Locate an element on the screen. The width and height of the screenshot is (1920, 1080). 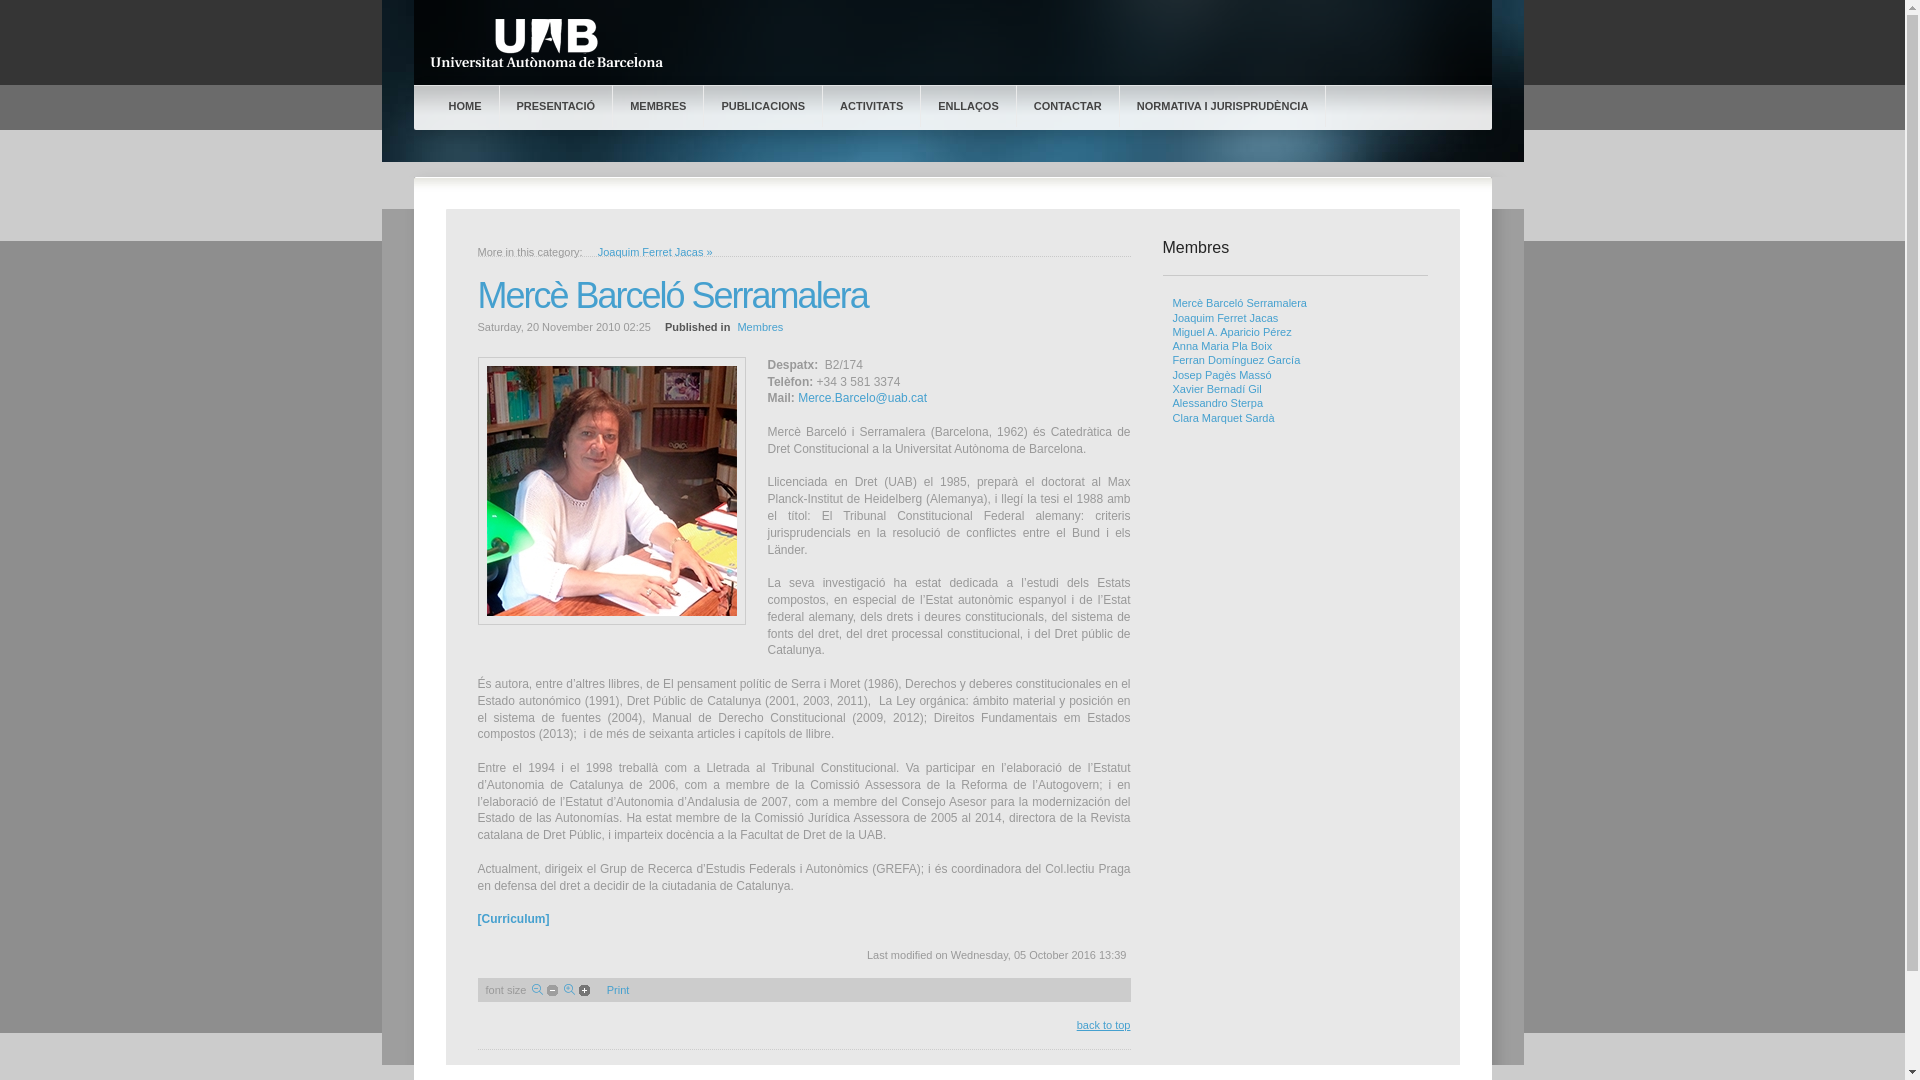
CONTACTAR is located at coordinates (1068, 106).